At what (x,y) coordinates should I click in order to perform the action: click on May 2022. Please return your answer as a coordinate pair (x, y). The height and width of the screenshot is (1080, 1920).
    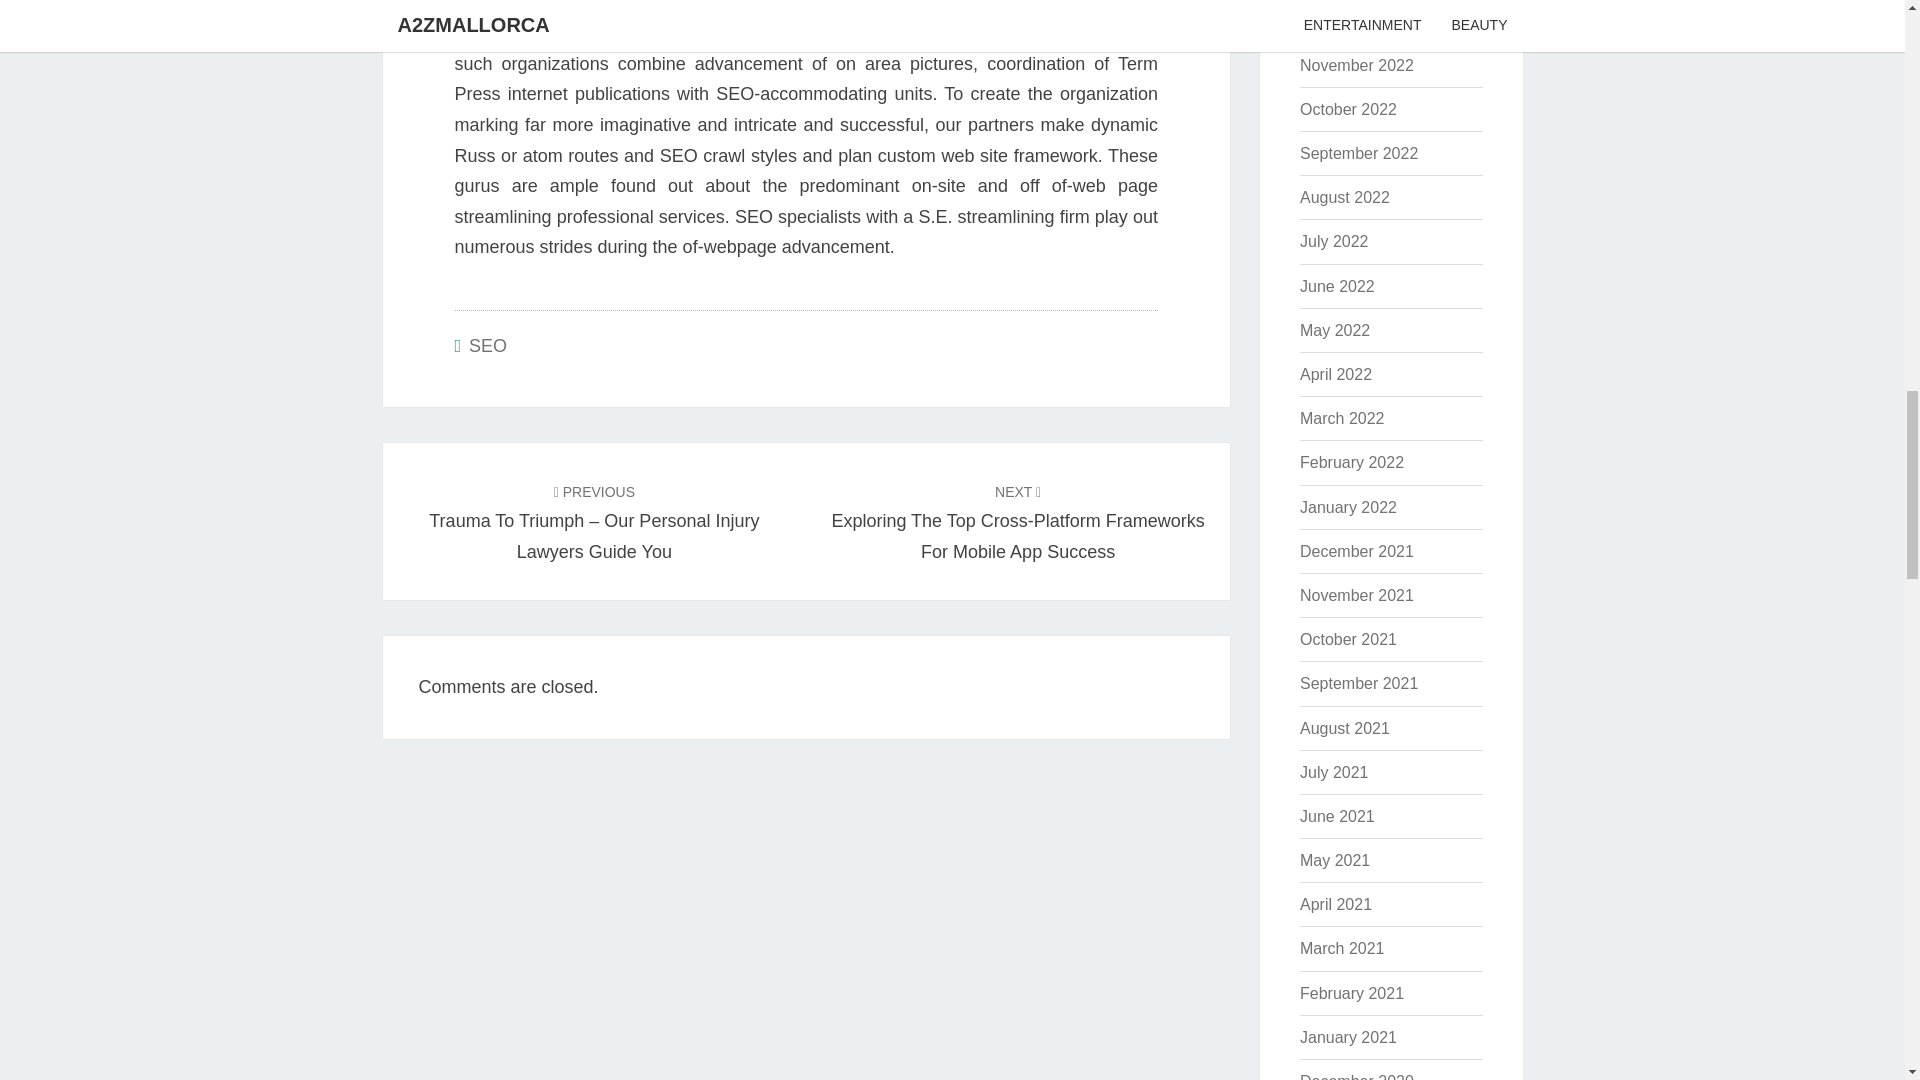
    Looking at the image, I should click on (1334, 330).